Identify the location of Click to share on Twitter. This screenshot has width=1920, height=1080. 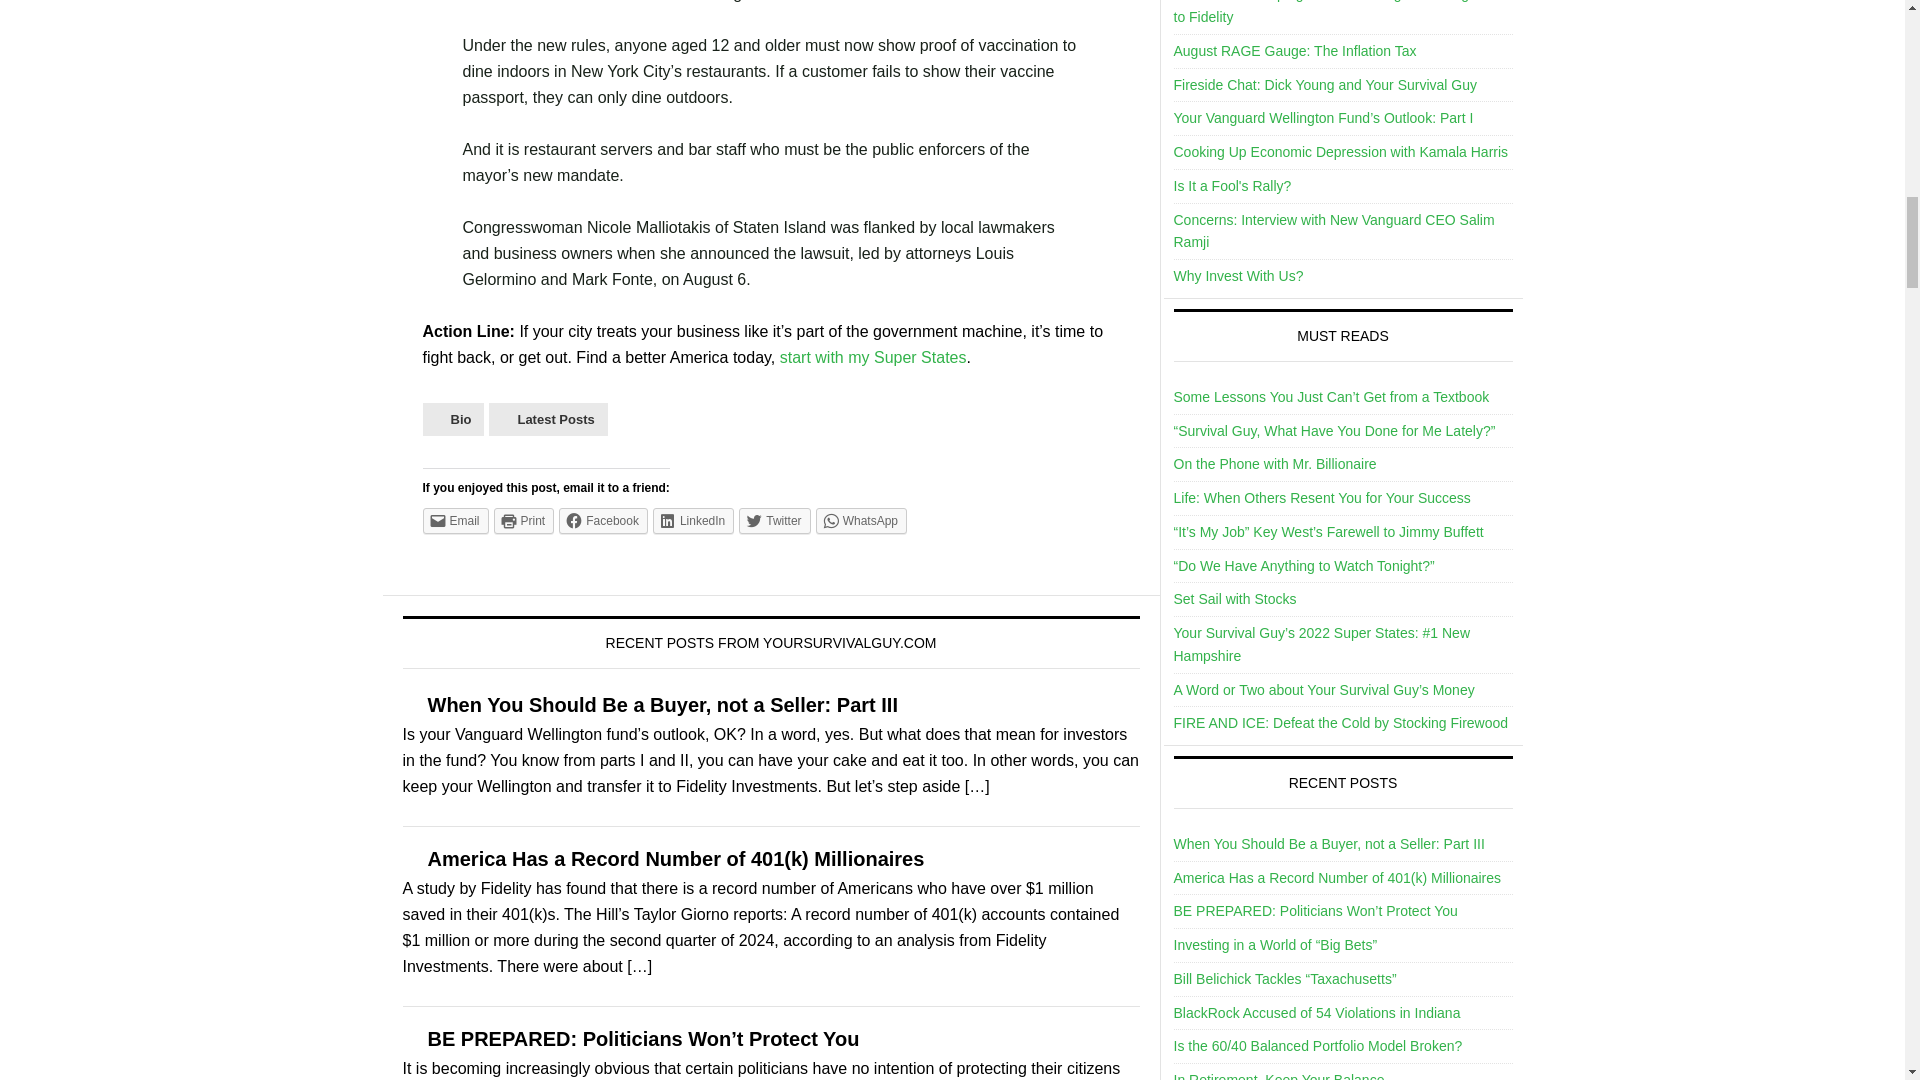
(774, 520).